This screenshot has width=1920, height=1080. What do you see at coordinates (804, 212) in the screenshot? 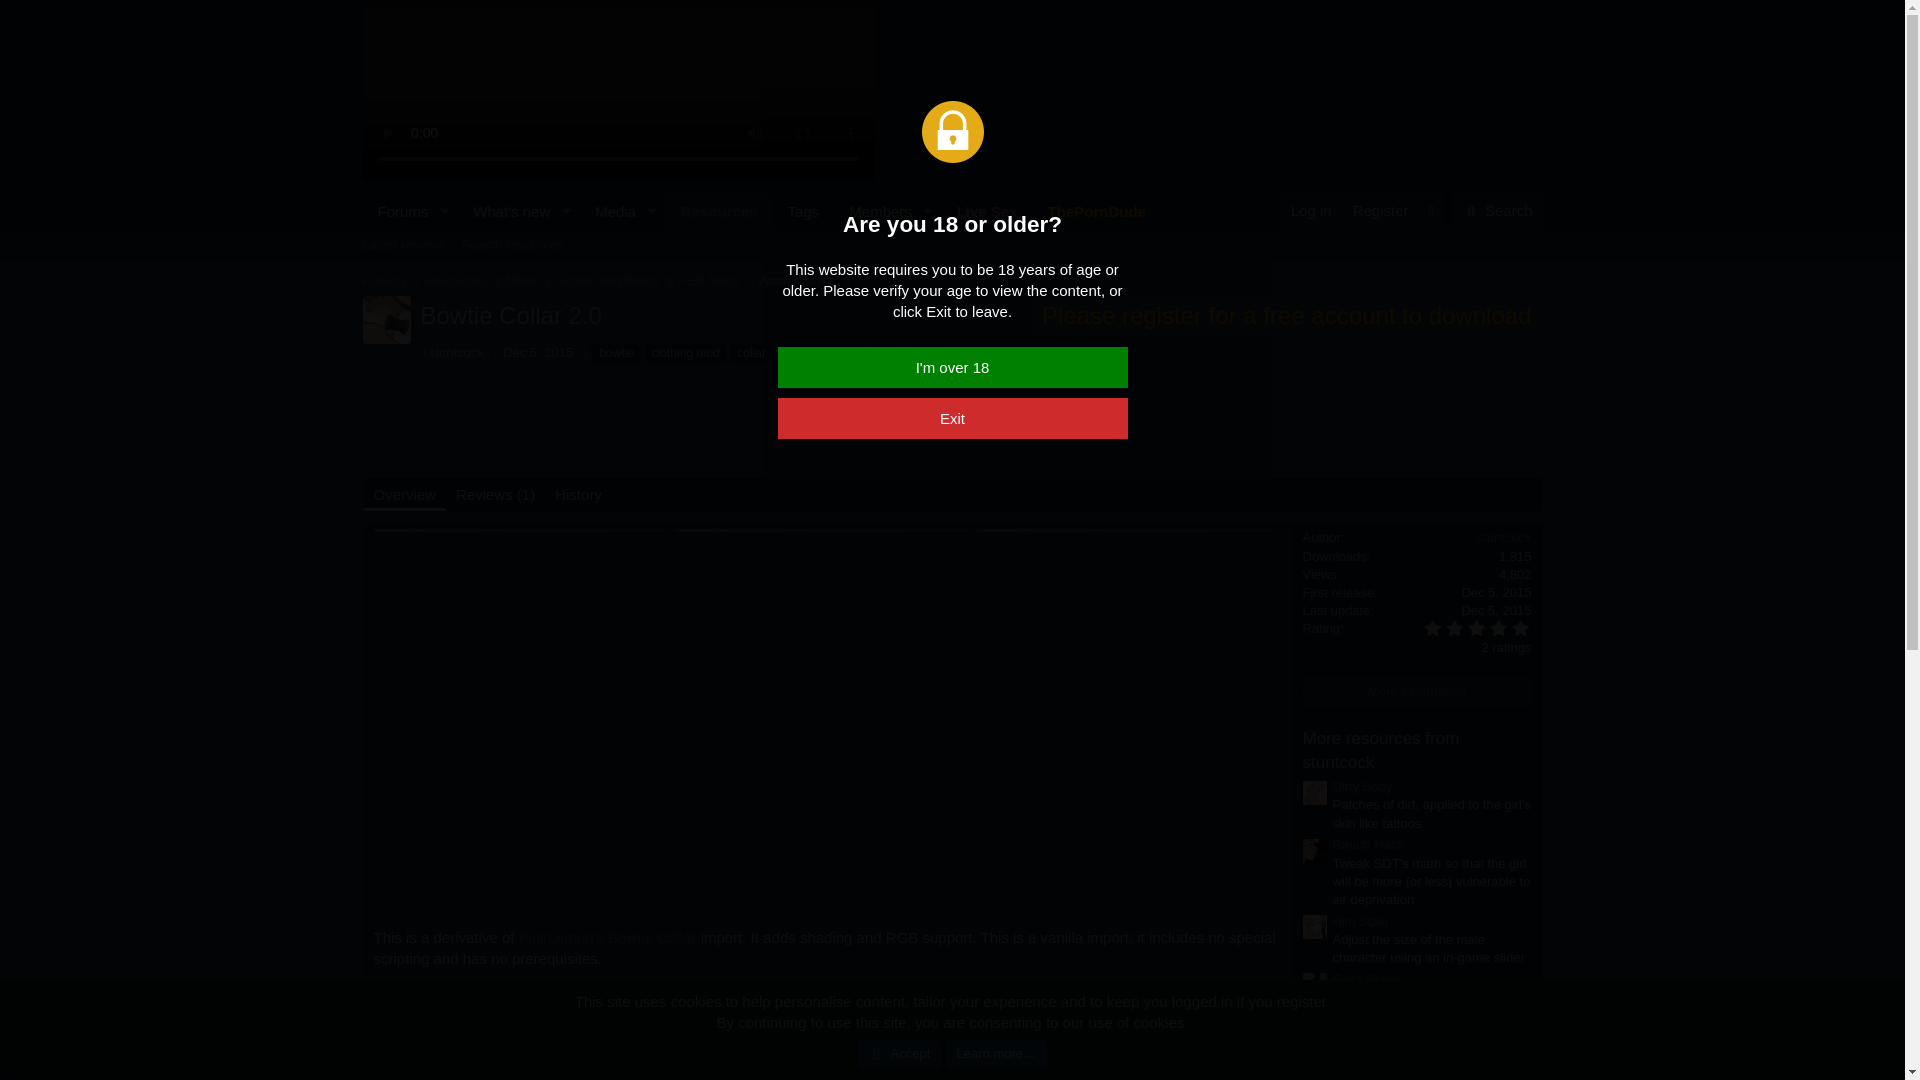
I see `Tags` at bounding box center [804, 212].